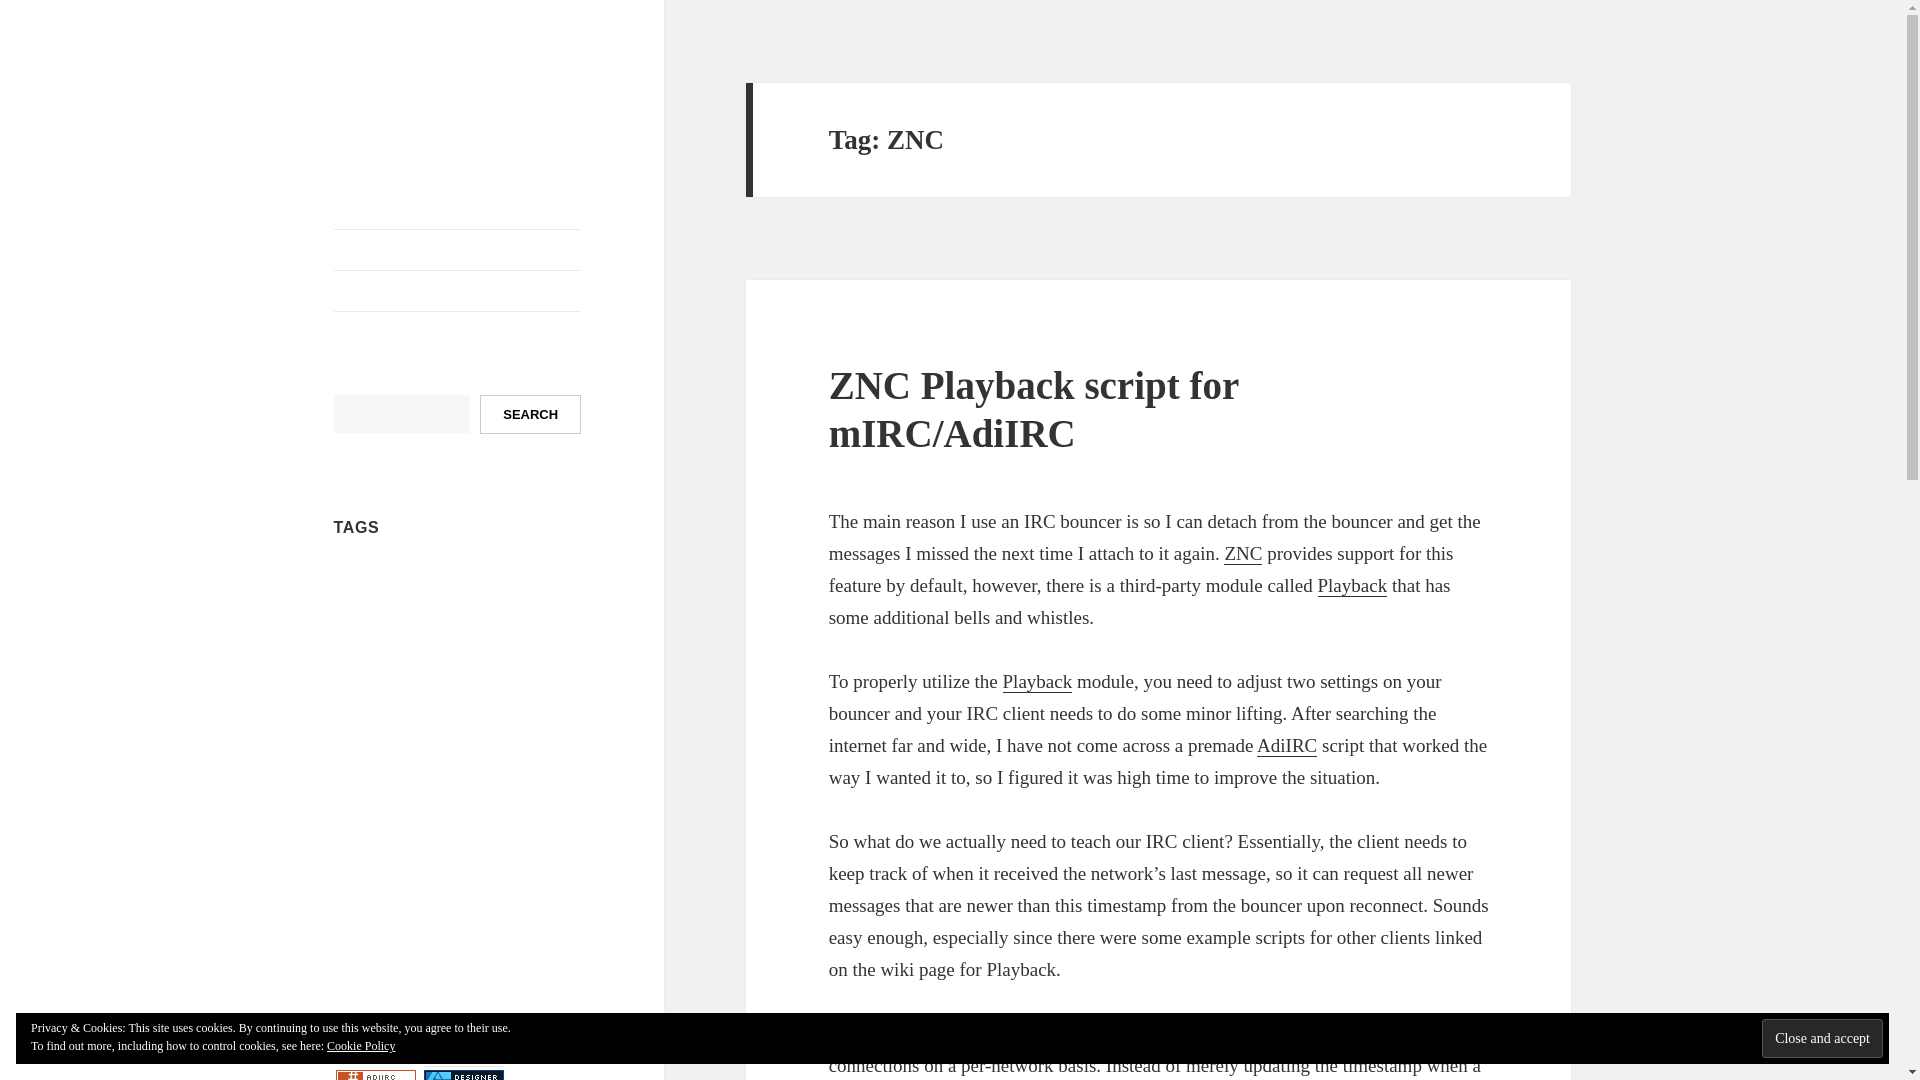 Image resolution: width=1920 pixels, height=1080 pixels. What do you see at coordinates (422, 644) in the screenshot?
I see `Kagi` at bounding box center [422, 644].